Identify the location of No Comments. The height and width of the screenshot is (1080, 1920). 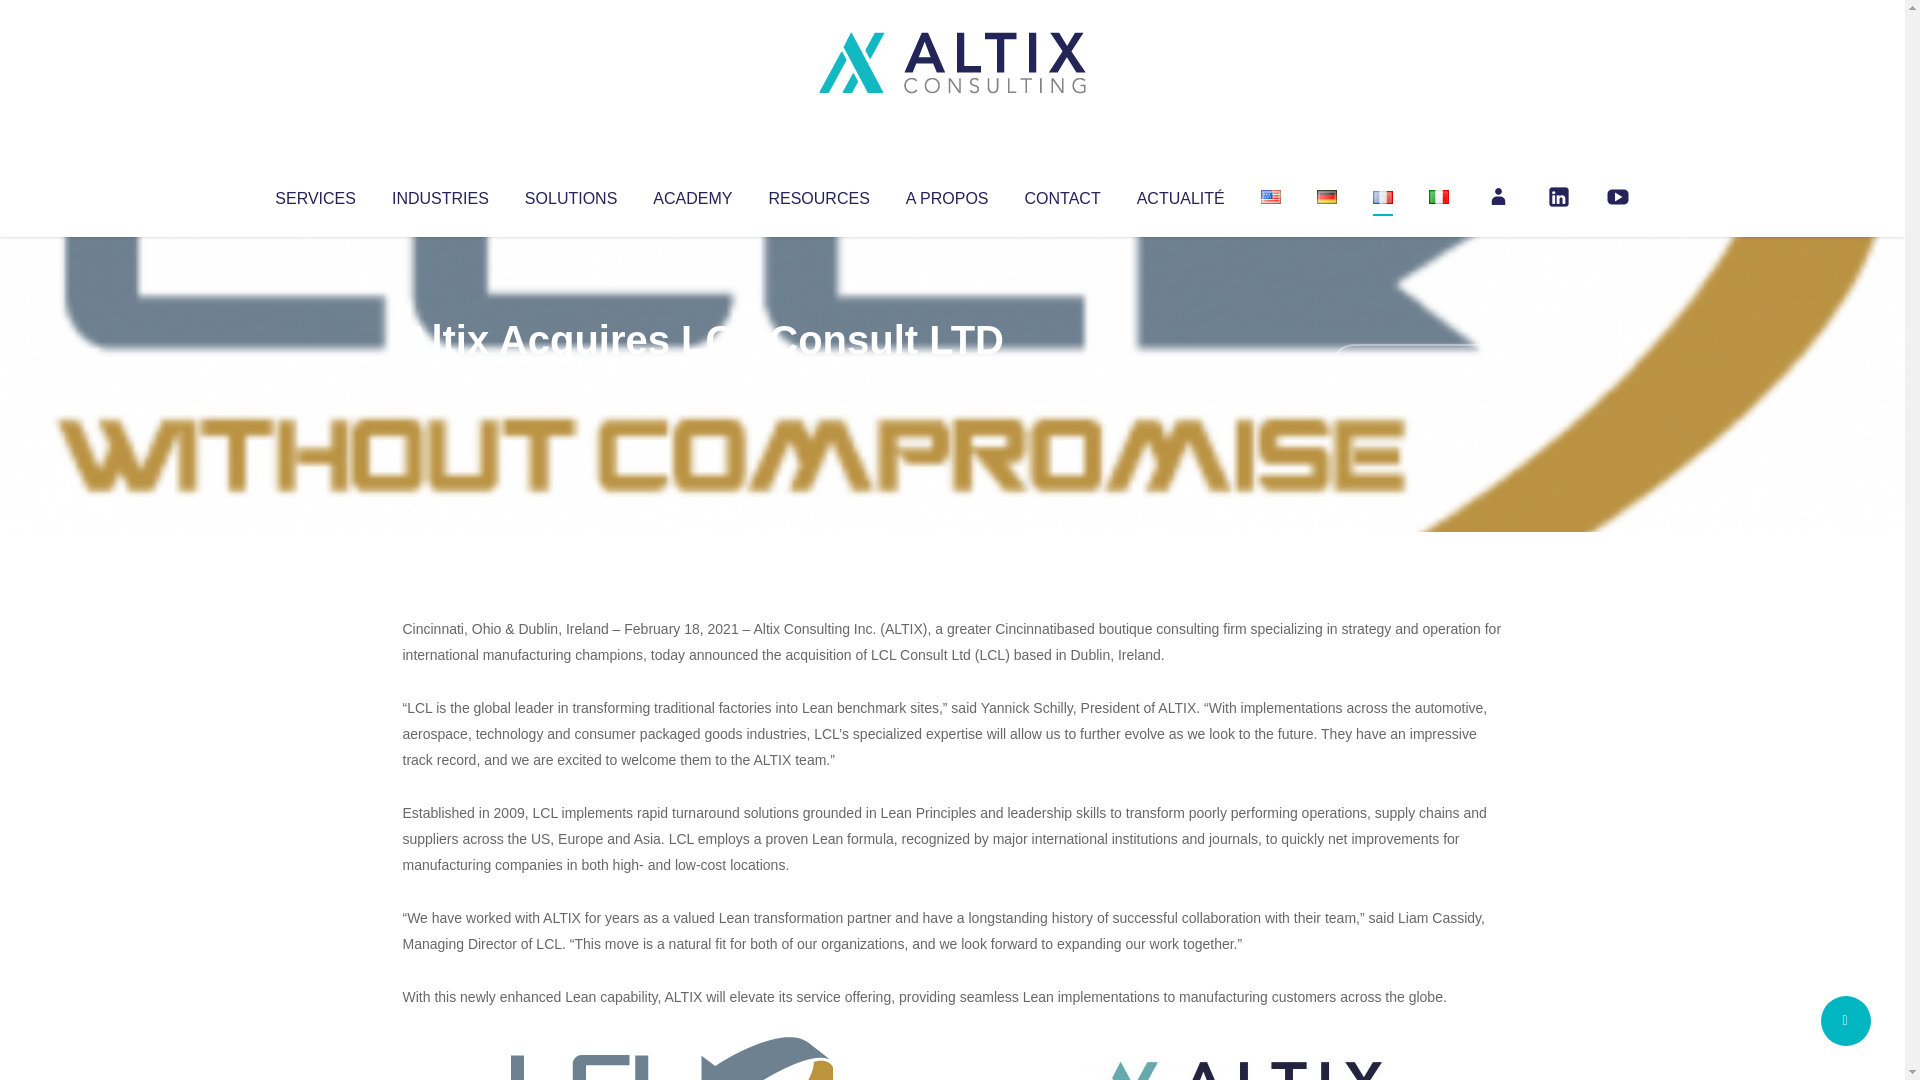
(1416, 366).